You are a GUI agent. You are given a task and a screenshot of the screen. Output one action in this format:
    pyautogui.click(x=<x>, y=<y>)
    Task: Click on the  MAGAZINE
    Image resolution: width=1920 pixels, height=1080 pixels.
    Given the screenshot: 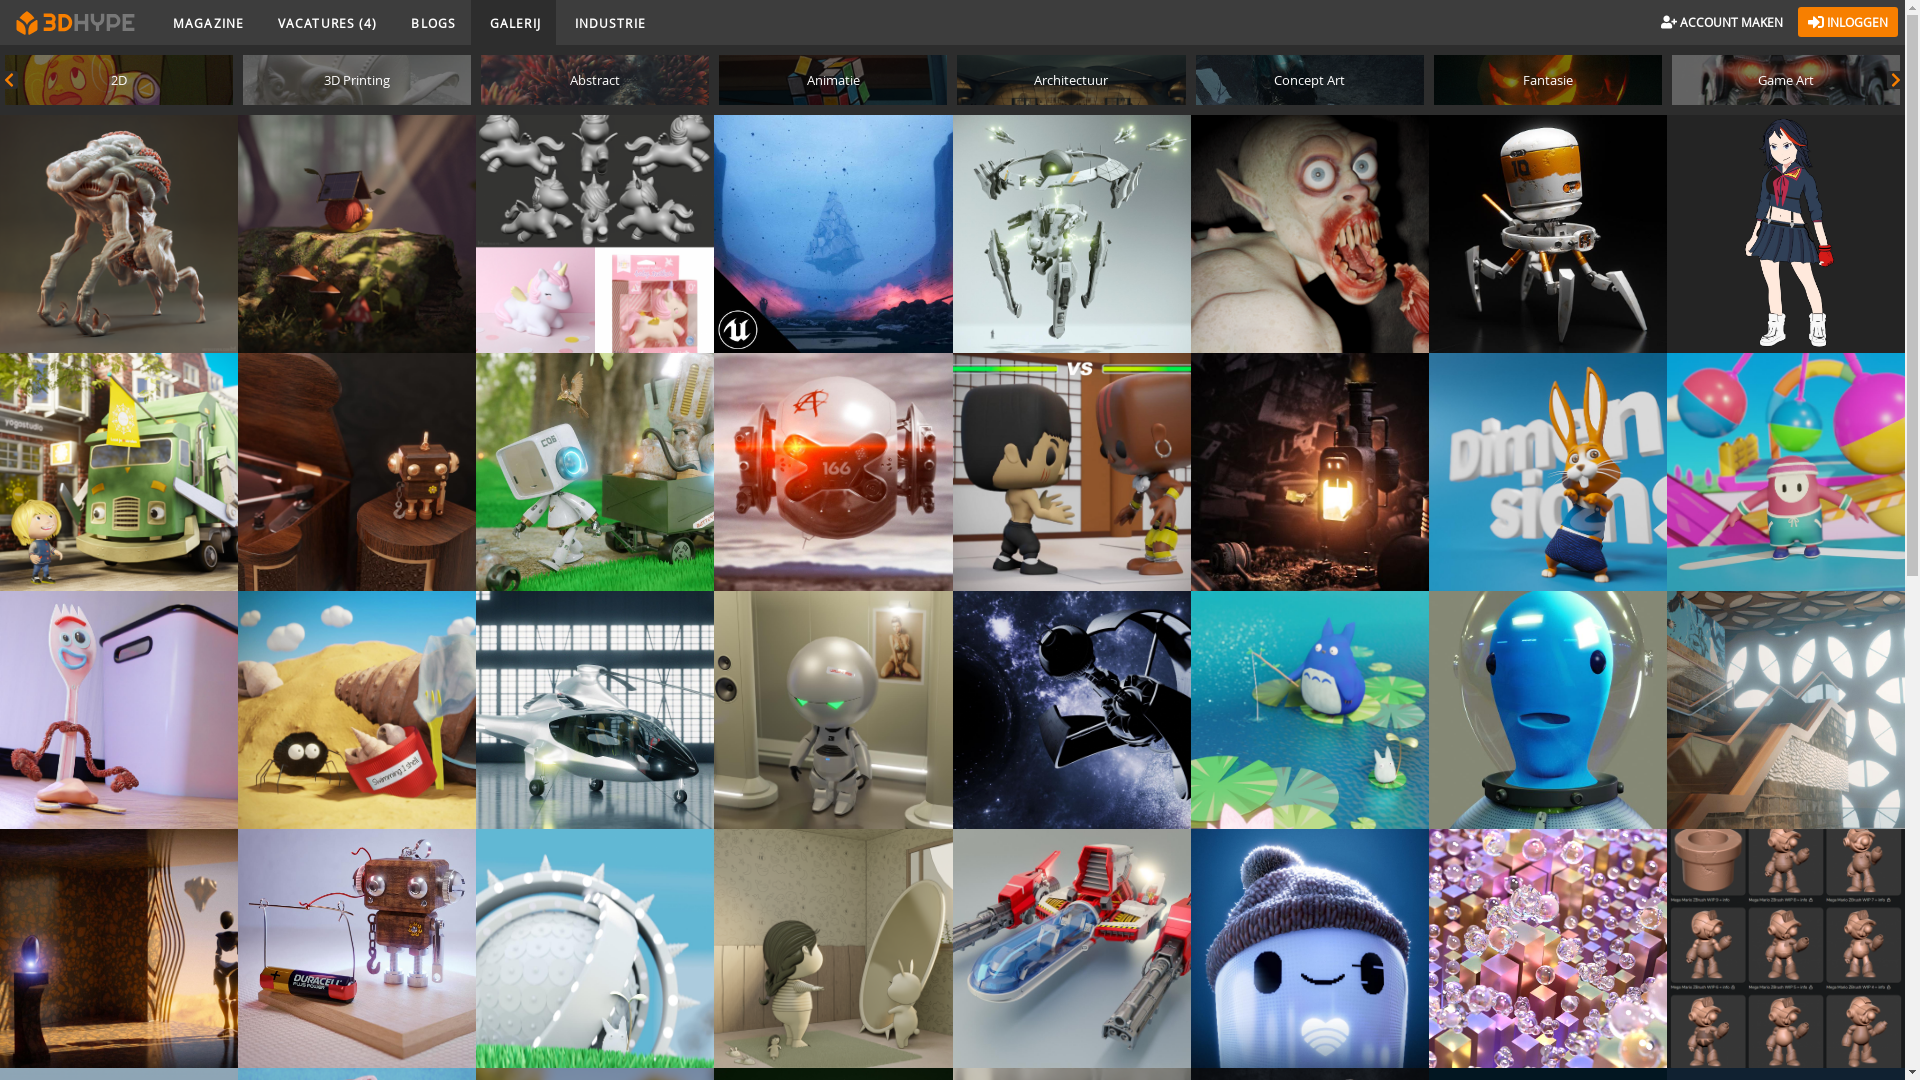 What is the action you would take?
    pyautogui.click(x=206, y=22)
    